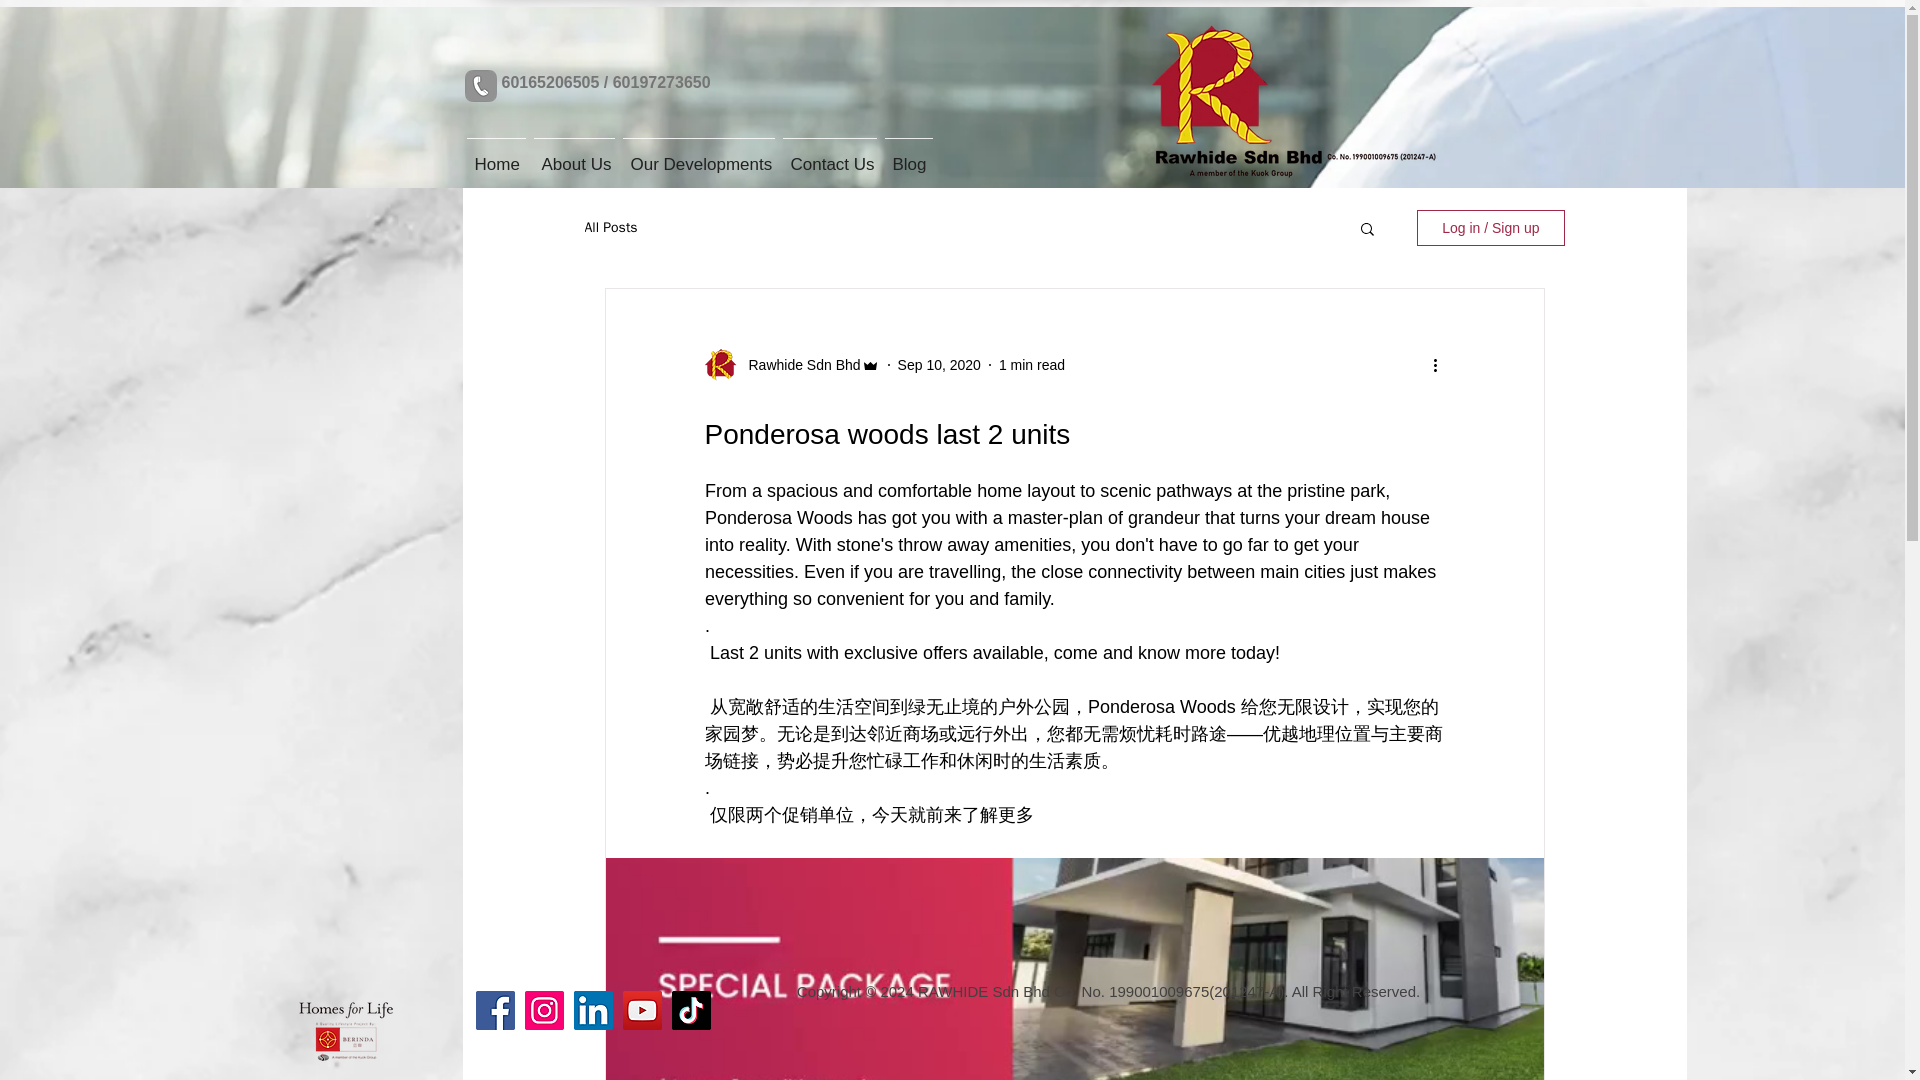 The image size is (1920, 1080). Describe the element at coordinates (574, 154) in the screenshot. I see `About Us` at that location.